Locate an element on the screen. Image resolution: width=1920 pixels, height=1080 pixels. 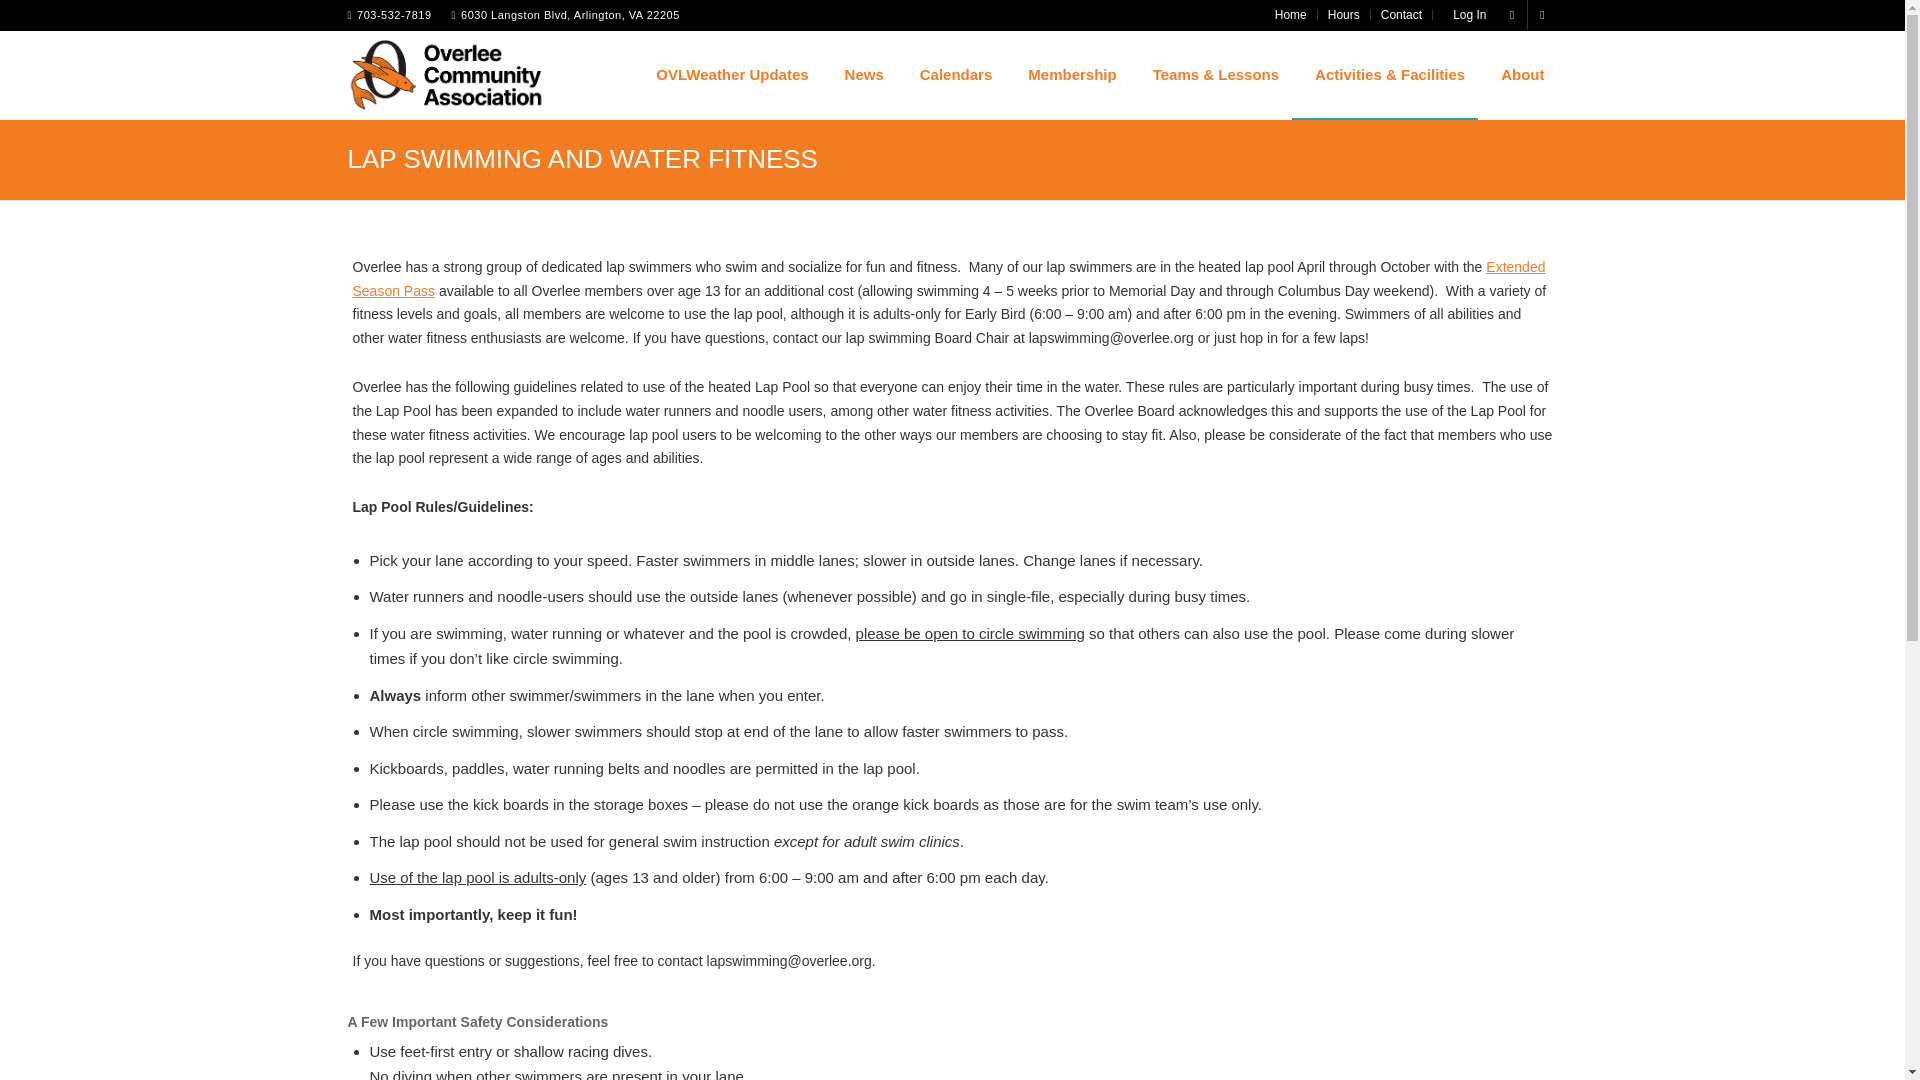
Permanent Link: Lap Swimming and Water Fitness is located at coordinates (582, 158).